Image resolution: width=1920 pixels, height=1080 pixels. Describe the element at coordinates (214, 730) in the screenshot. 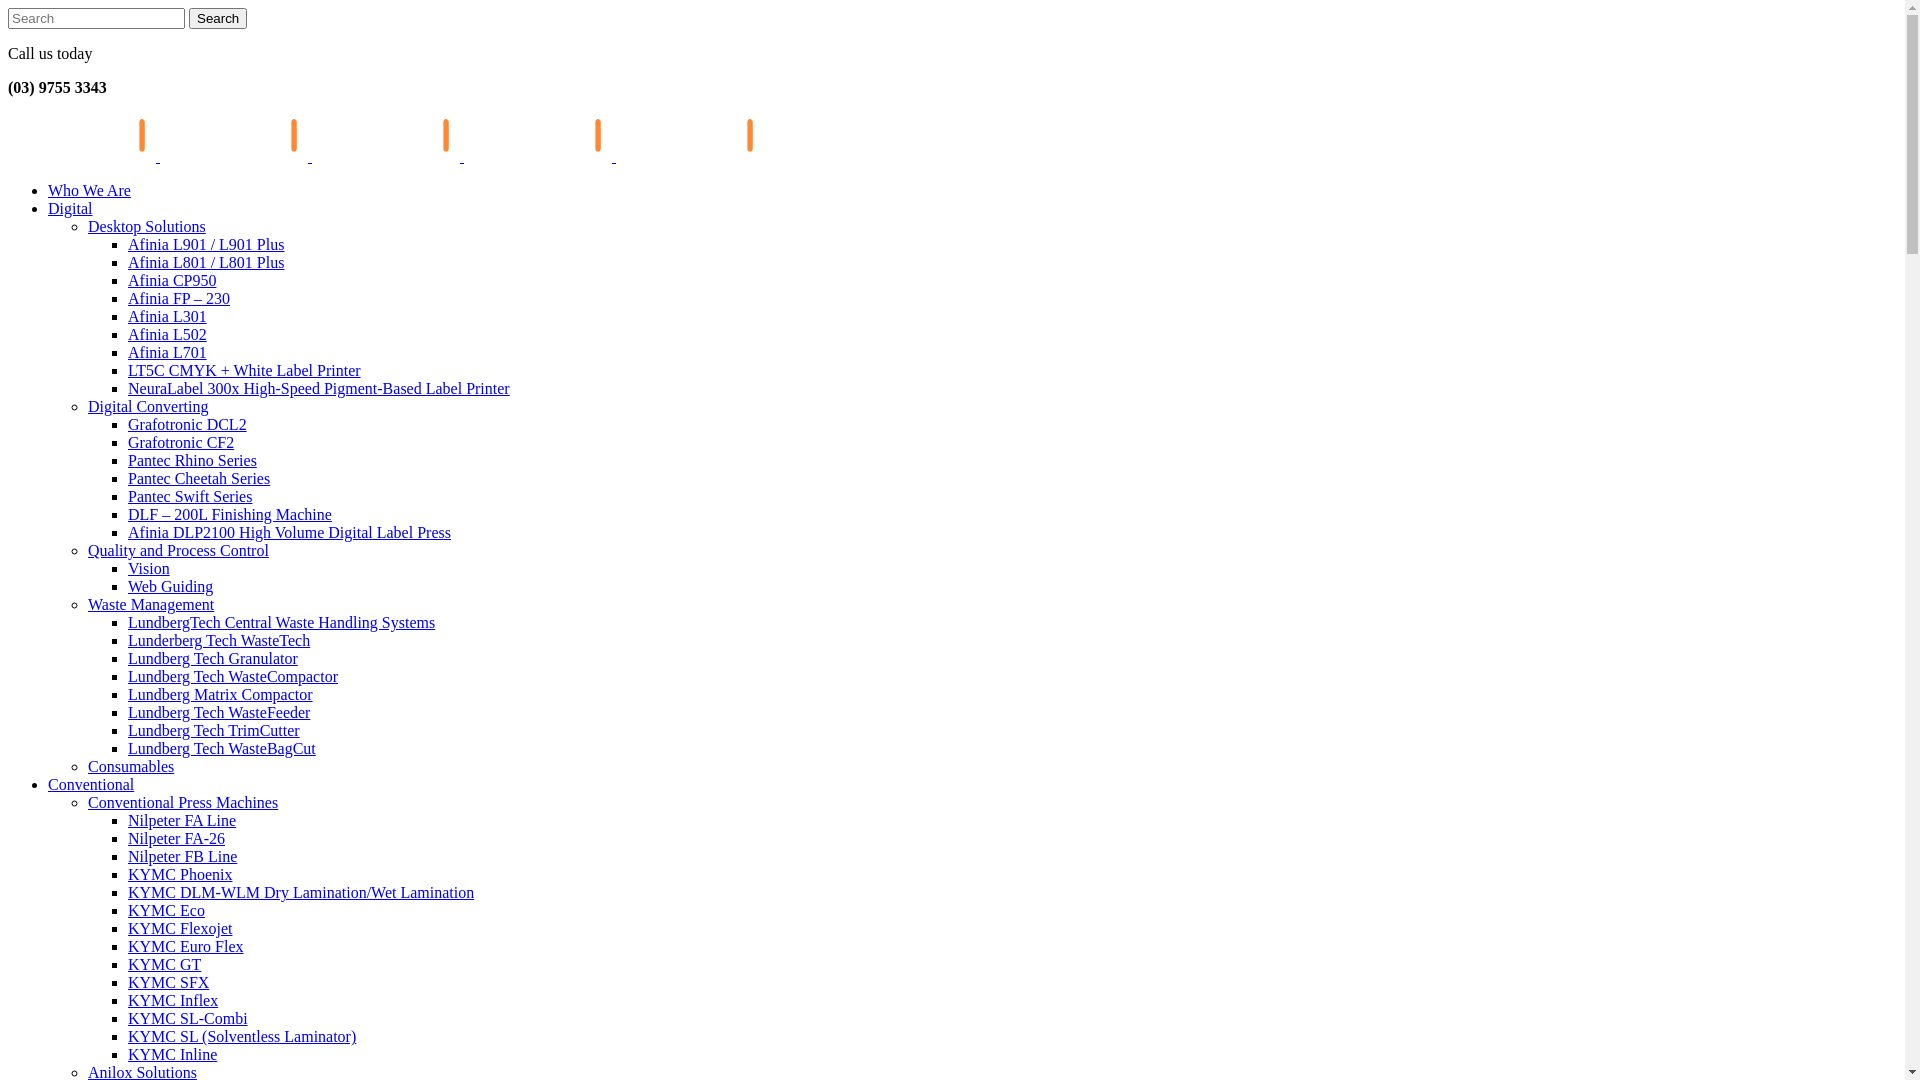

I see `Lundberg Tech TrimCutter` at that location.